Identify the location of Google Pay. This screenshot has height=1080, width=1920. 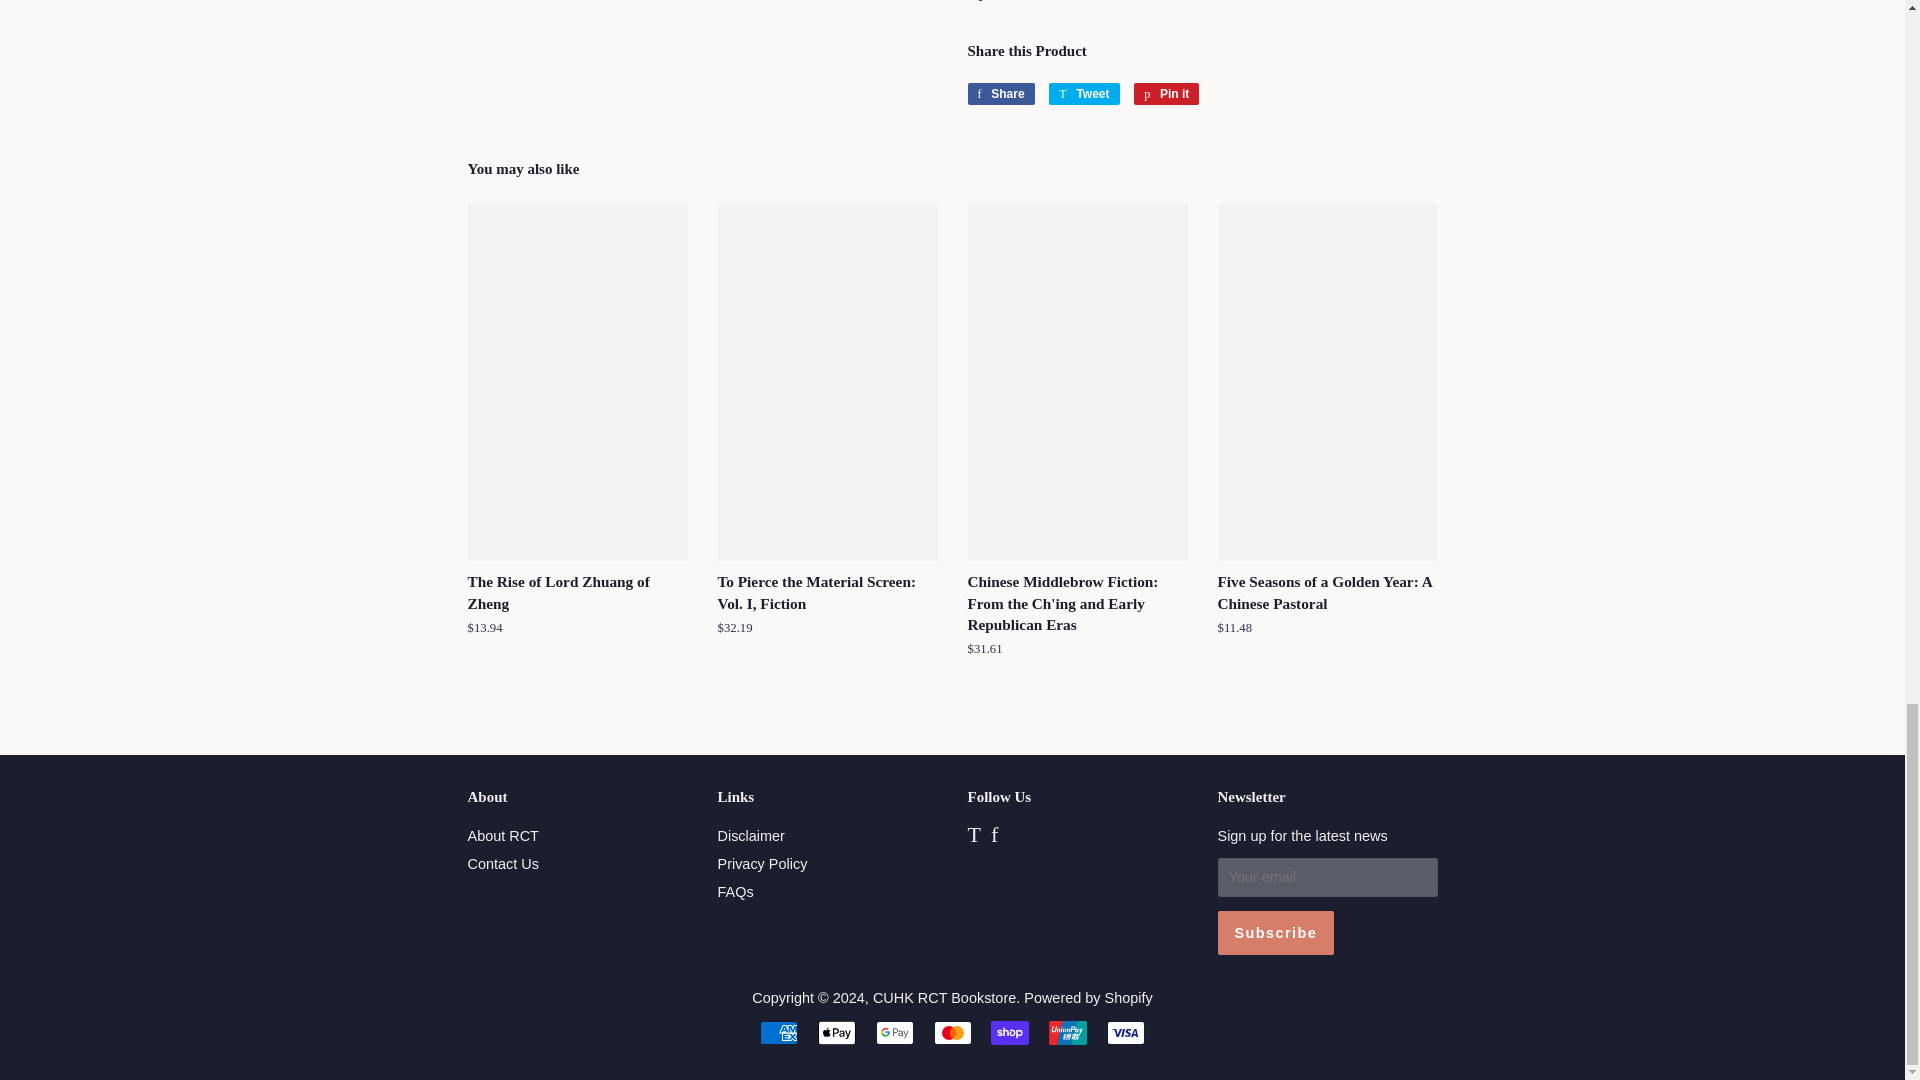
(894, 1032).